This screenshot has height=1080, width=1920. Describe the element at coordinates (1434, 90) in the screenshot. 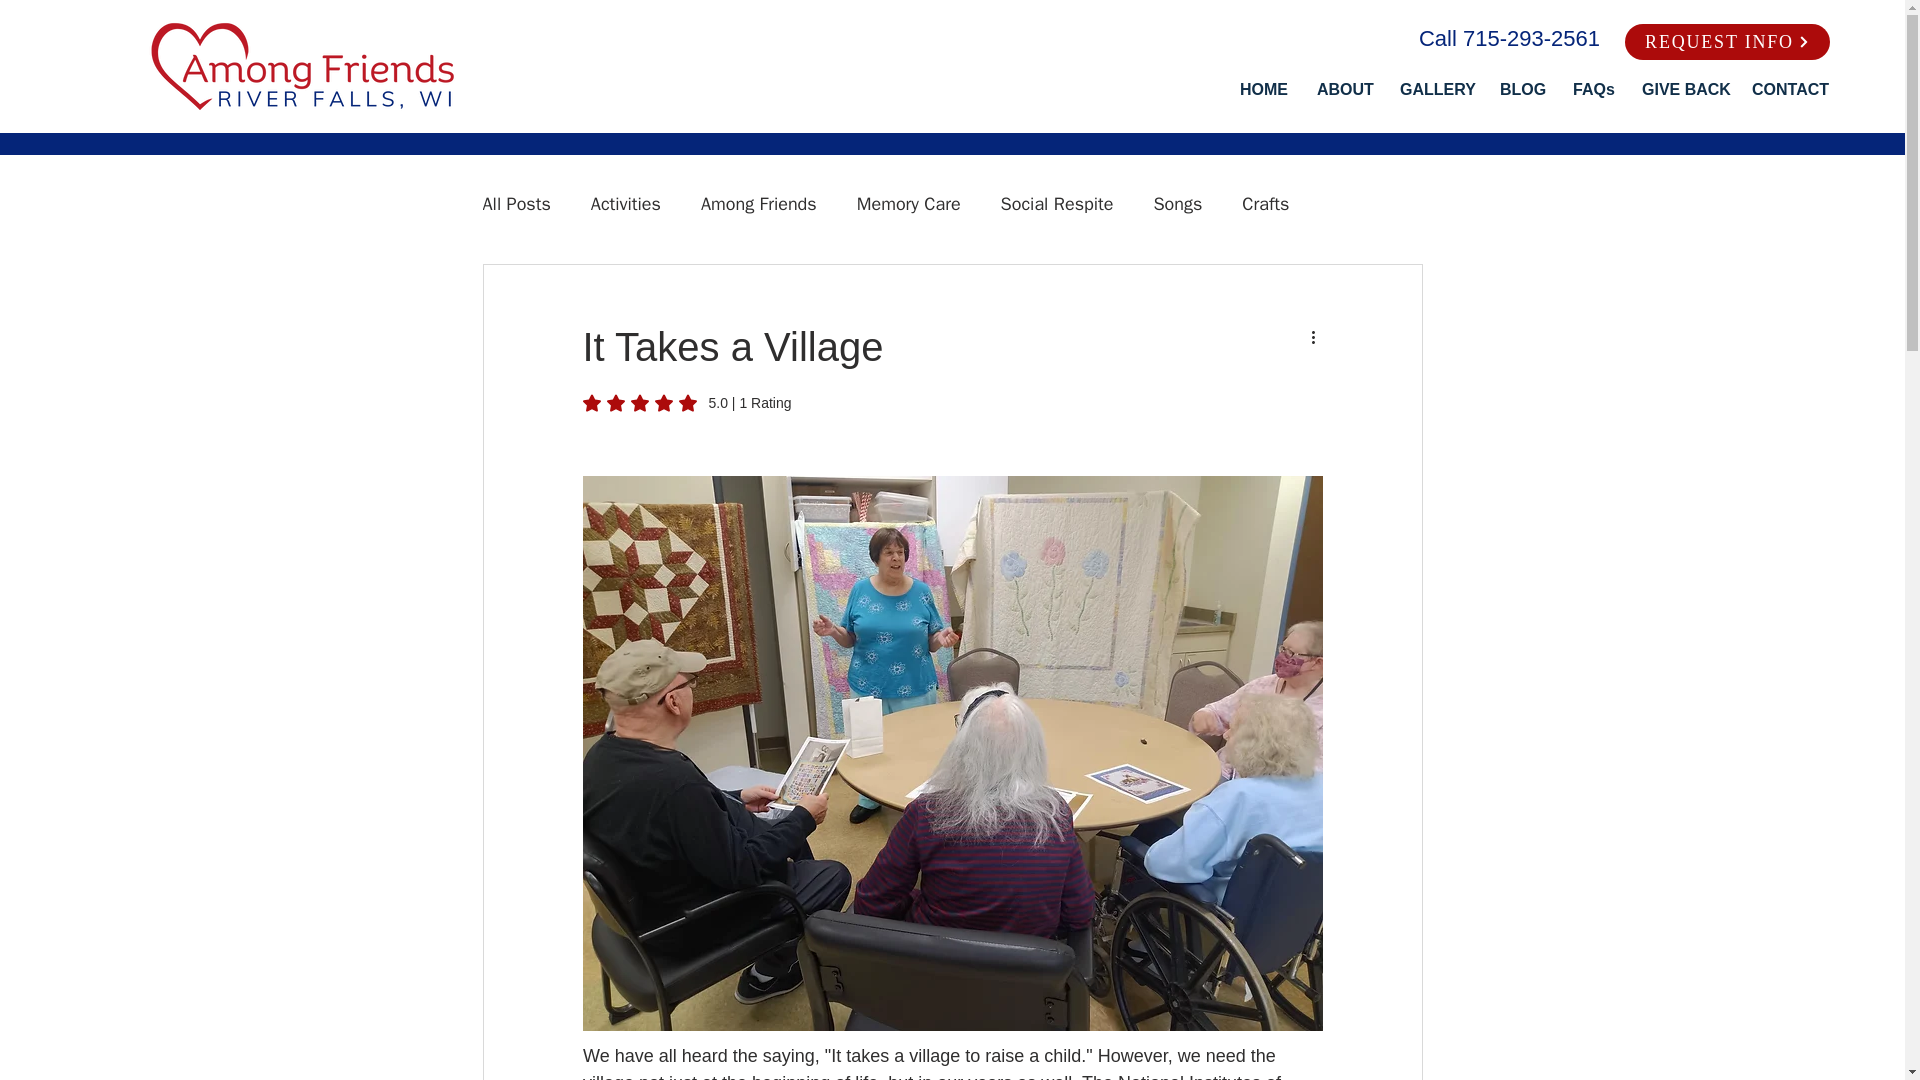

I see `GALLERY` at that location.